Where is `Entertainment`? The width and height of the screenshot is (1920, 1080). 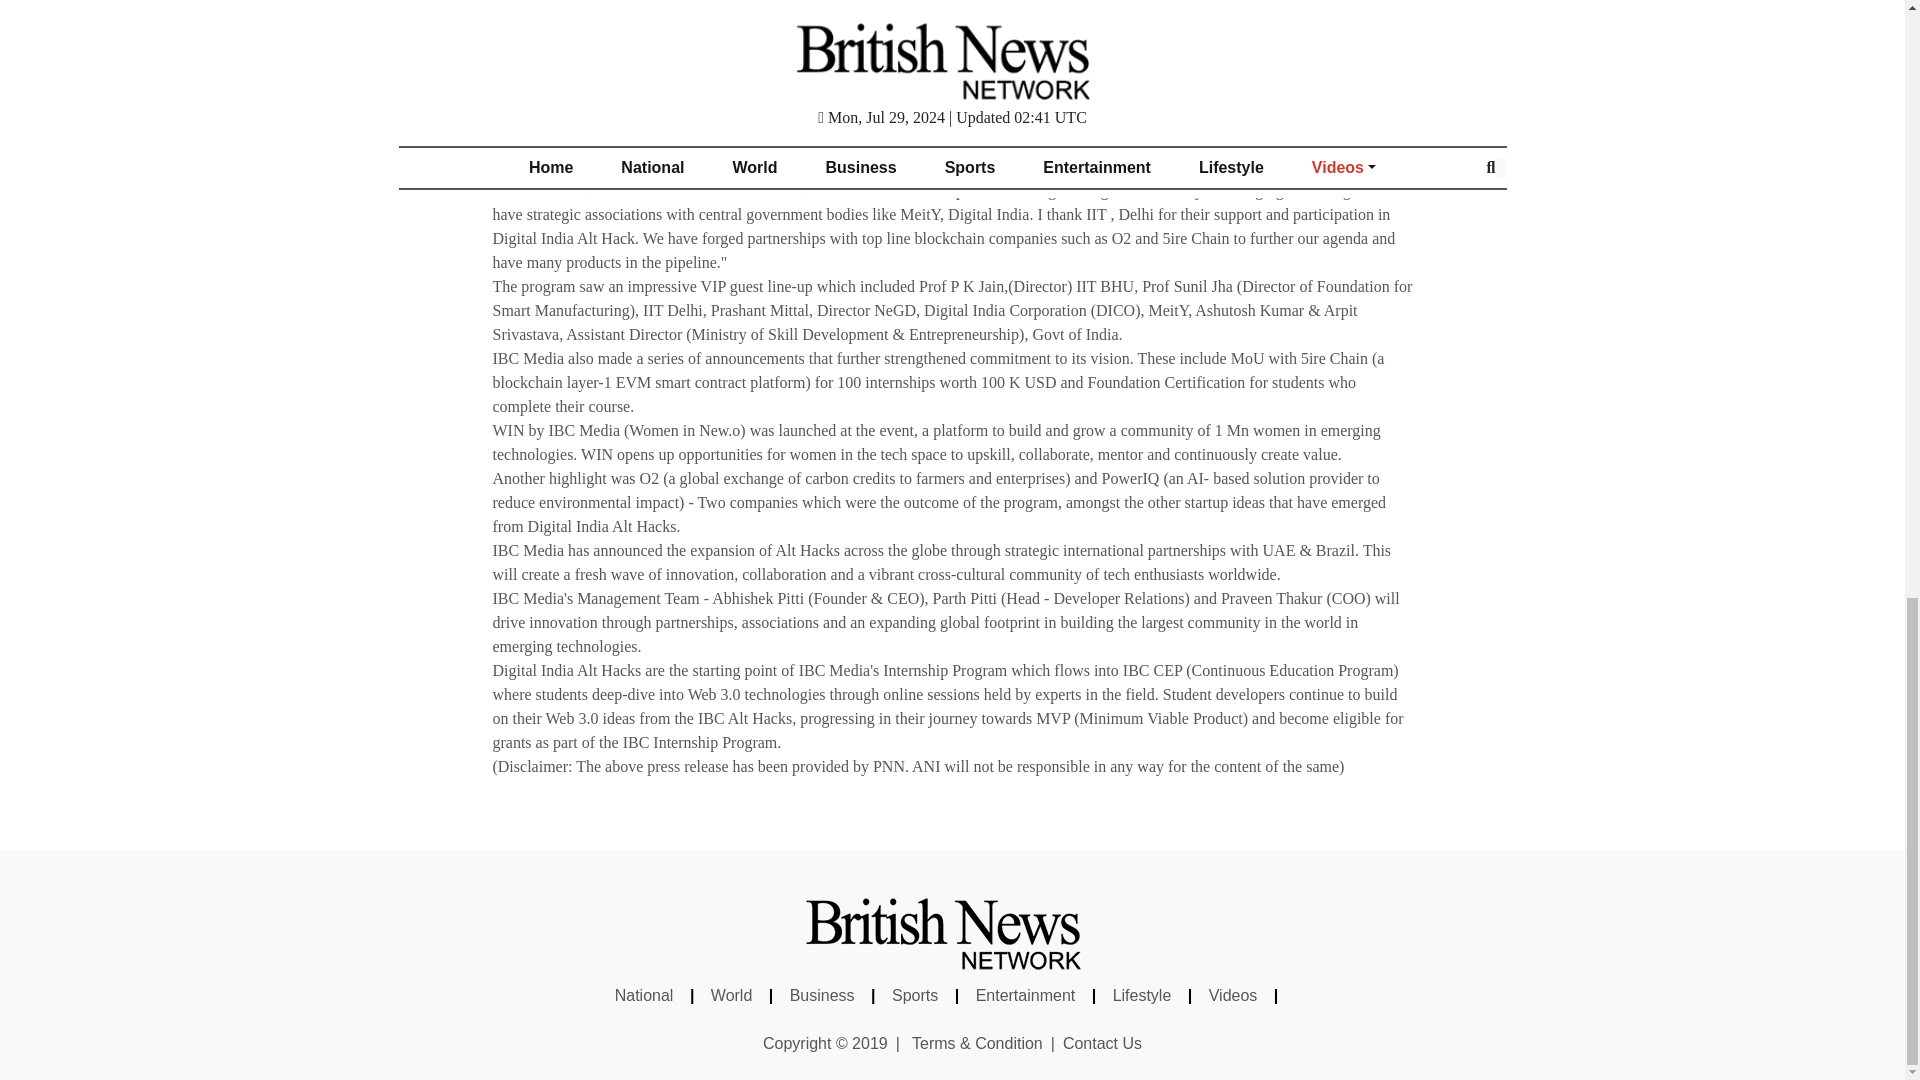
Entertainment is located at coordinates (1027, 996).